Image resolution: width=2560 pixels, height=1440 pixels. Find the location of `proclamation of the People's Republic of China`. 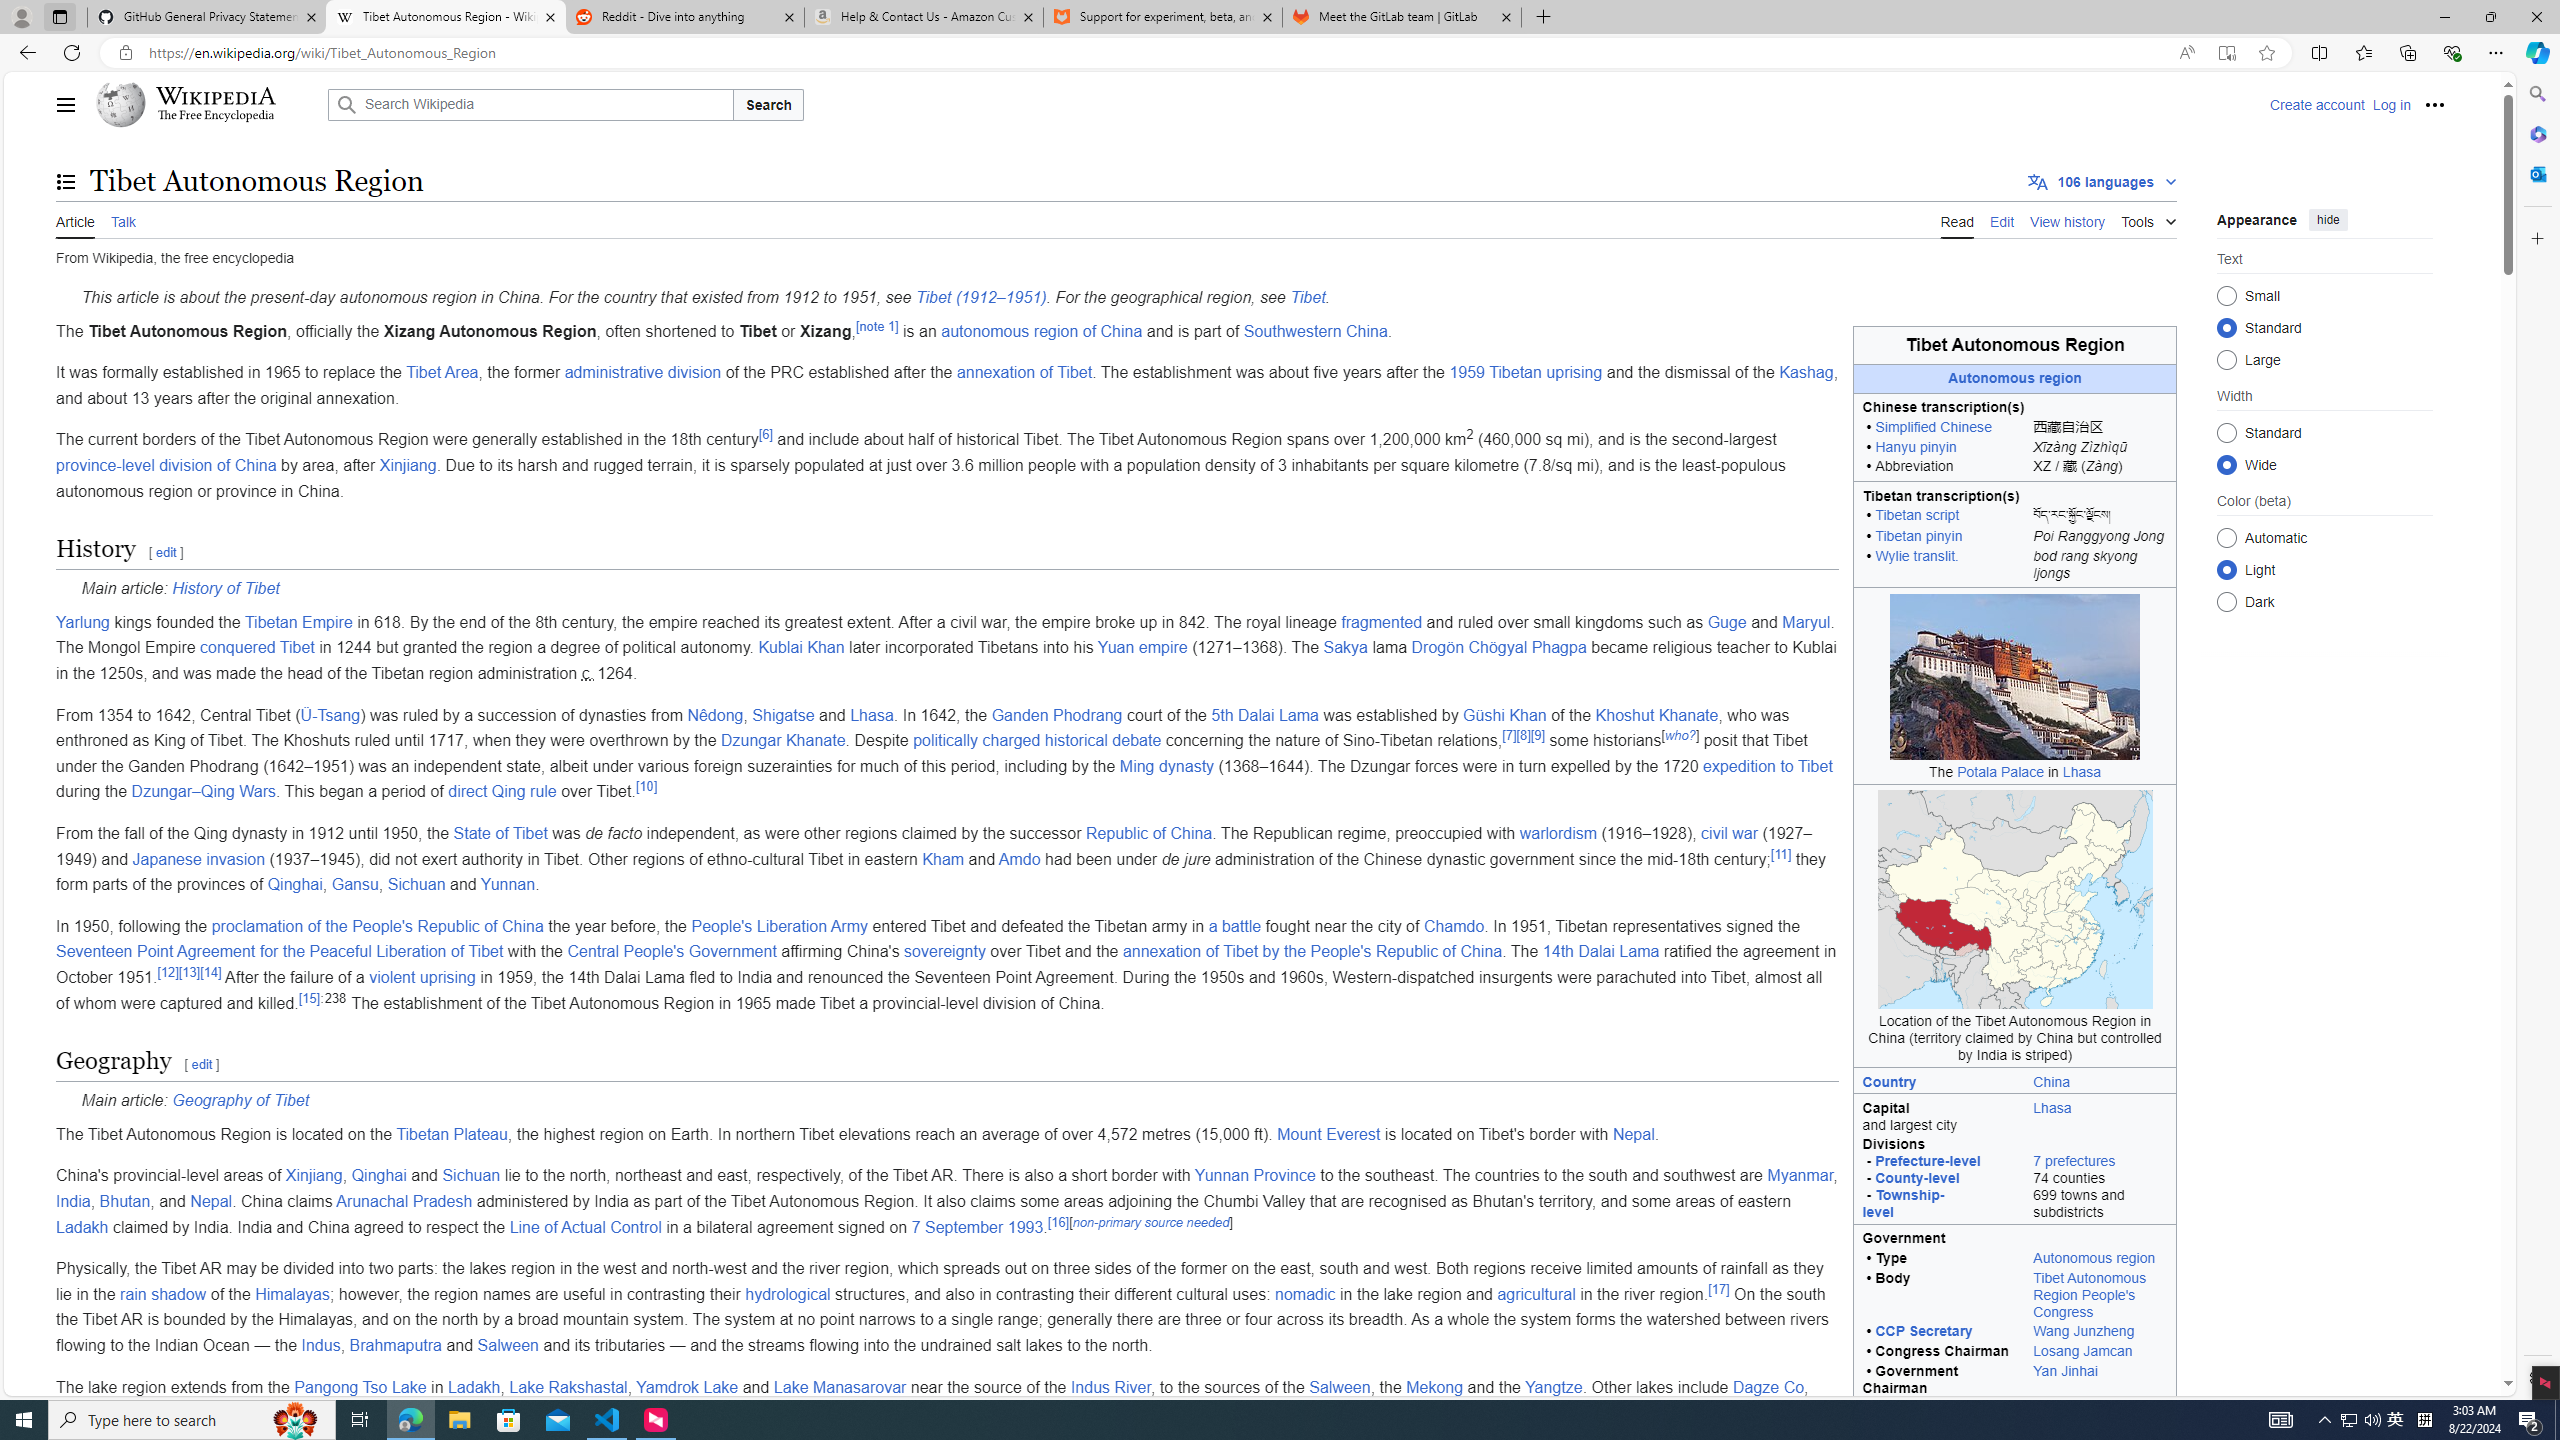

proclamation of the People's Republic of China is located at coordinates (376, 926).